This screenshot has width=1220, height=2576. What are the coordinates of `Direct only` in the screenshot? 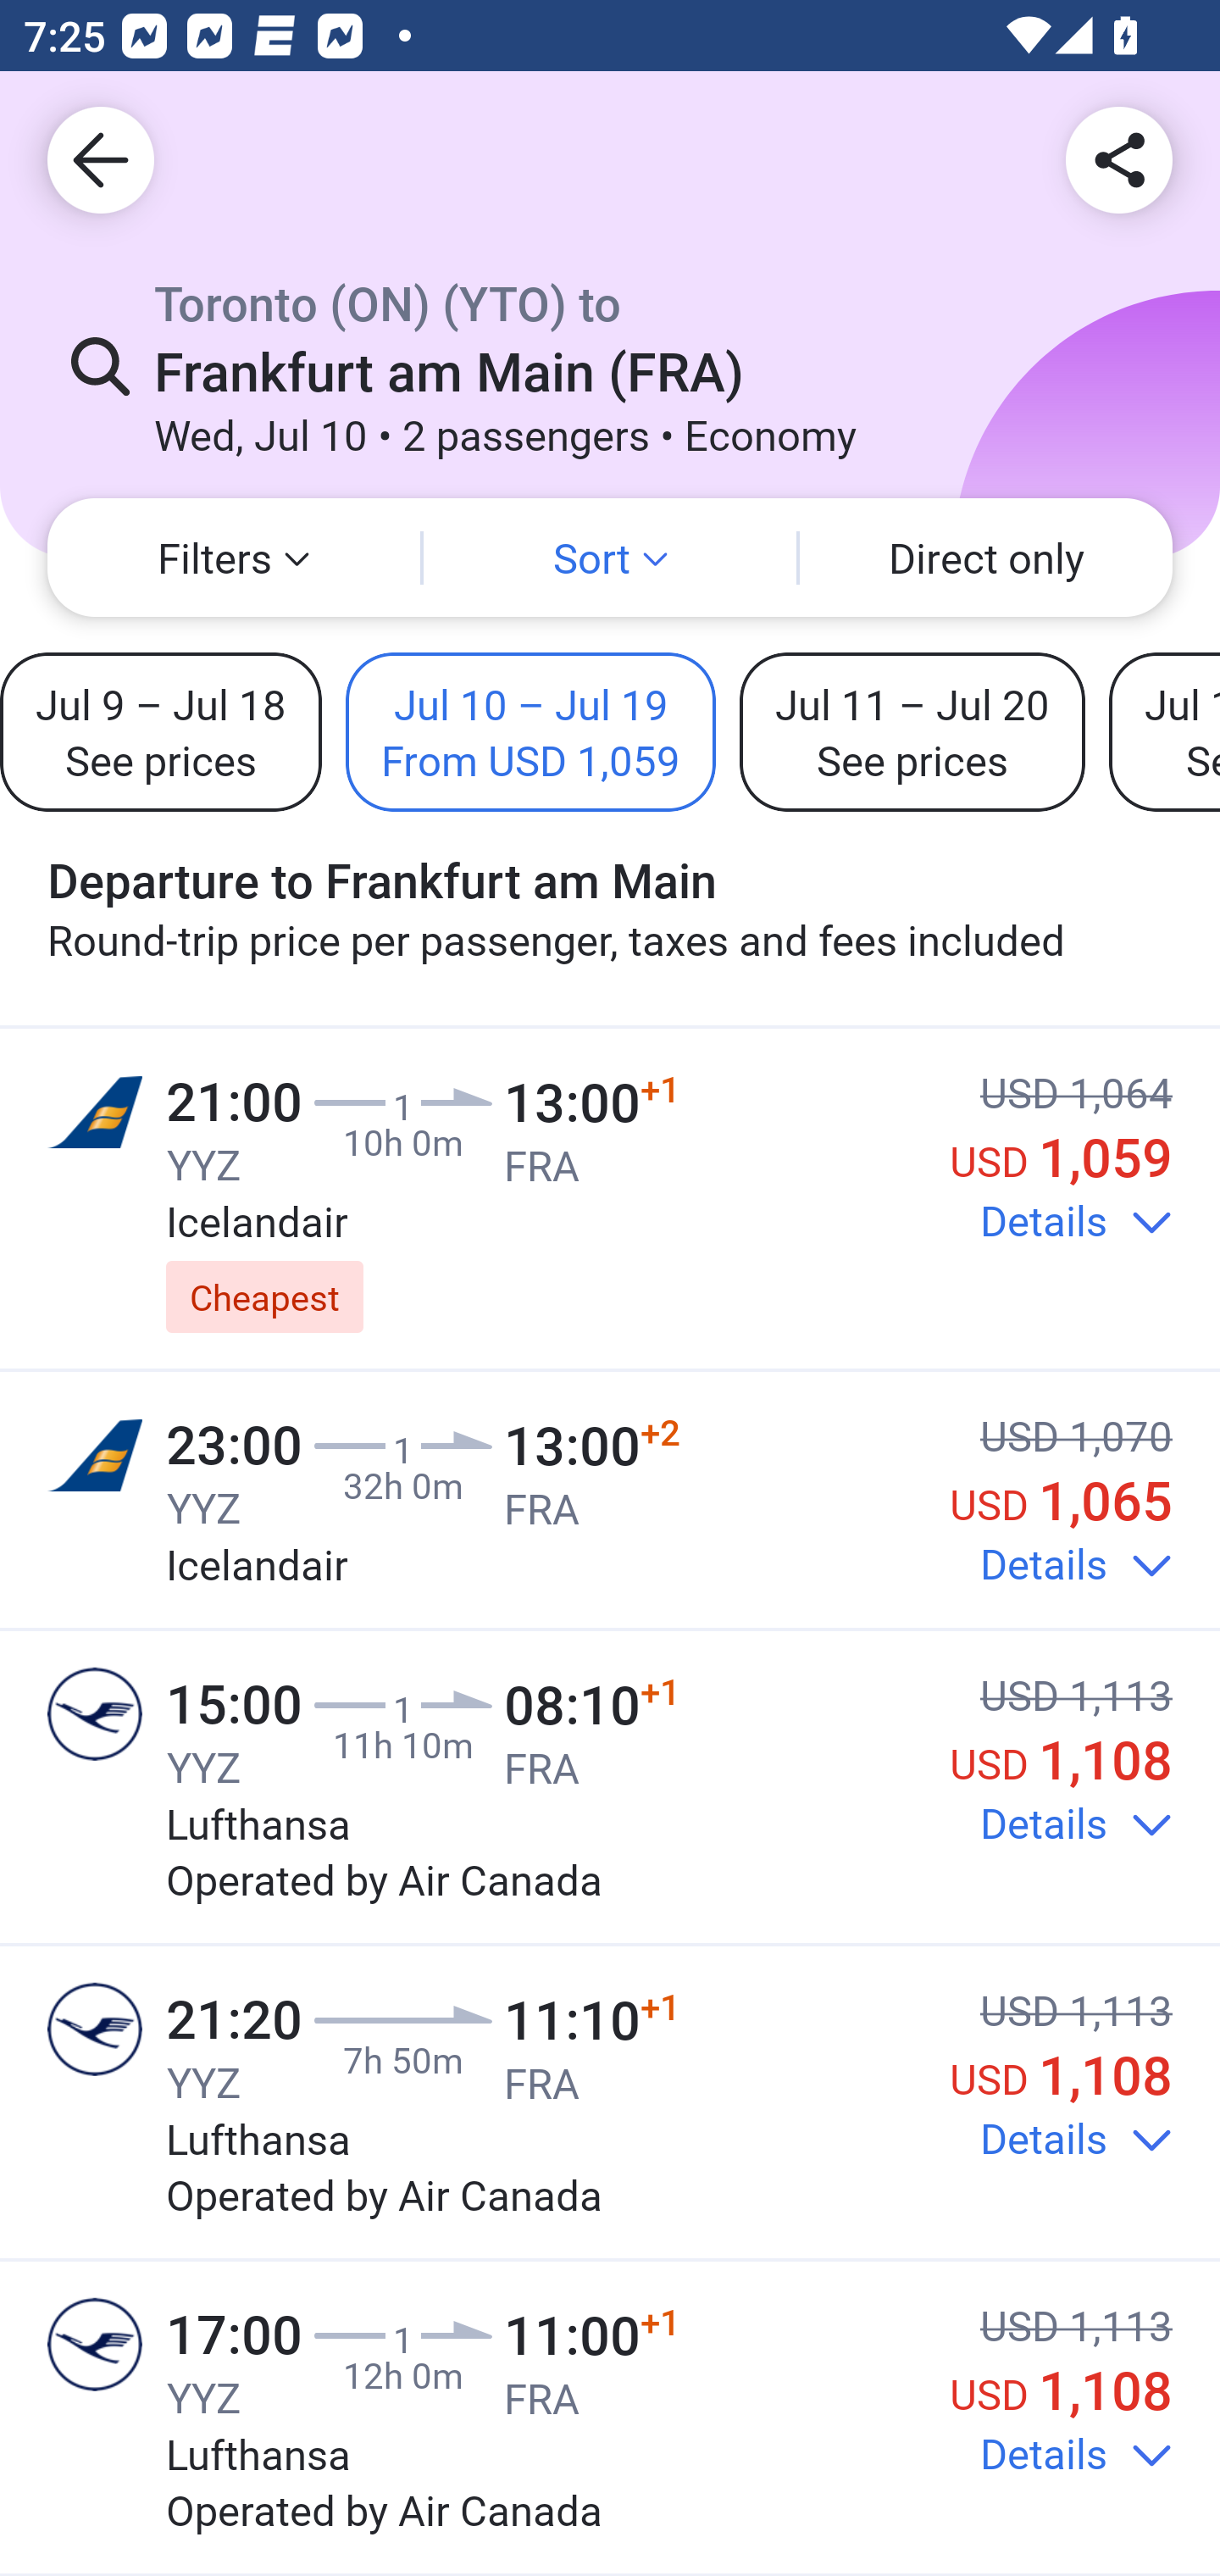 It's located at (986, 558).